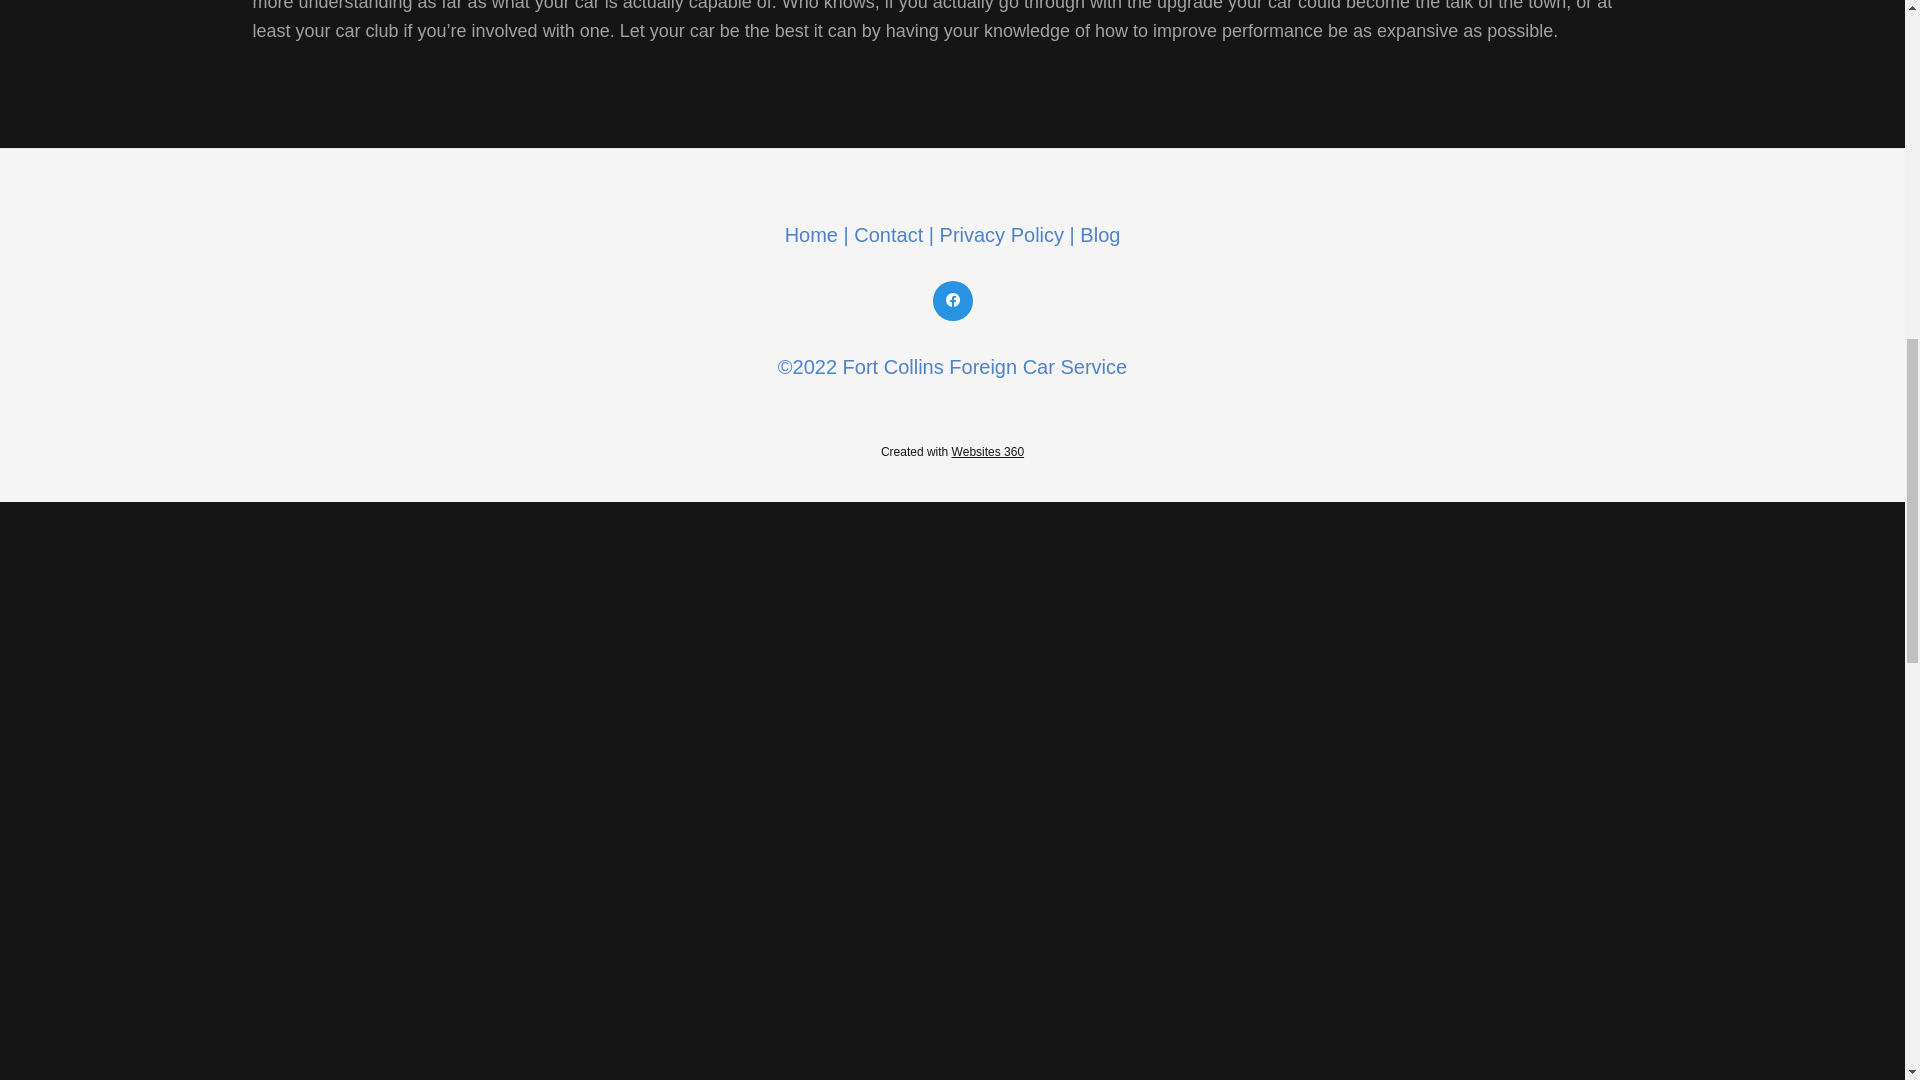  I want to click on Privacy Policy, so click(1002, 234).